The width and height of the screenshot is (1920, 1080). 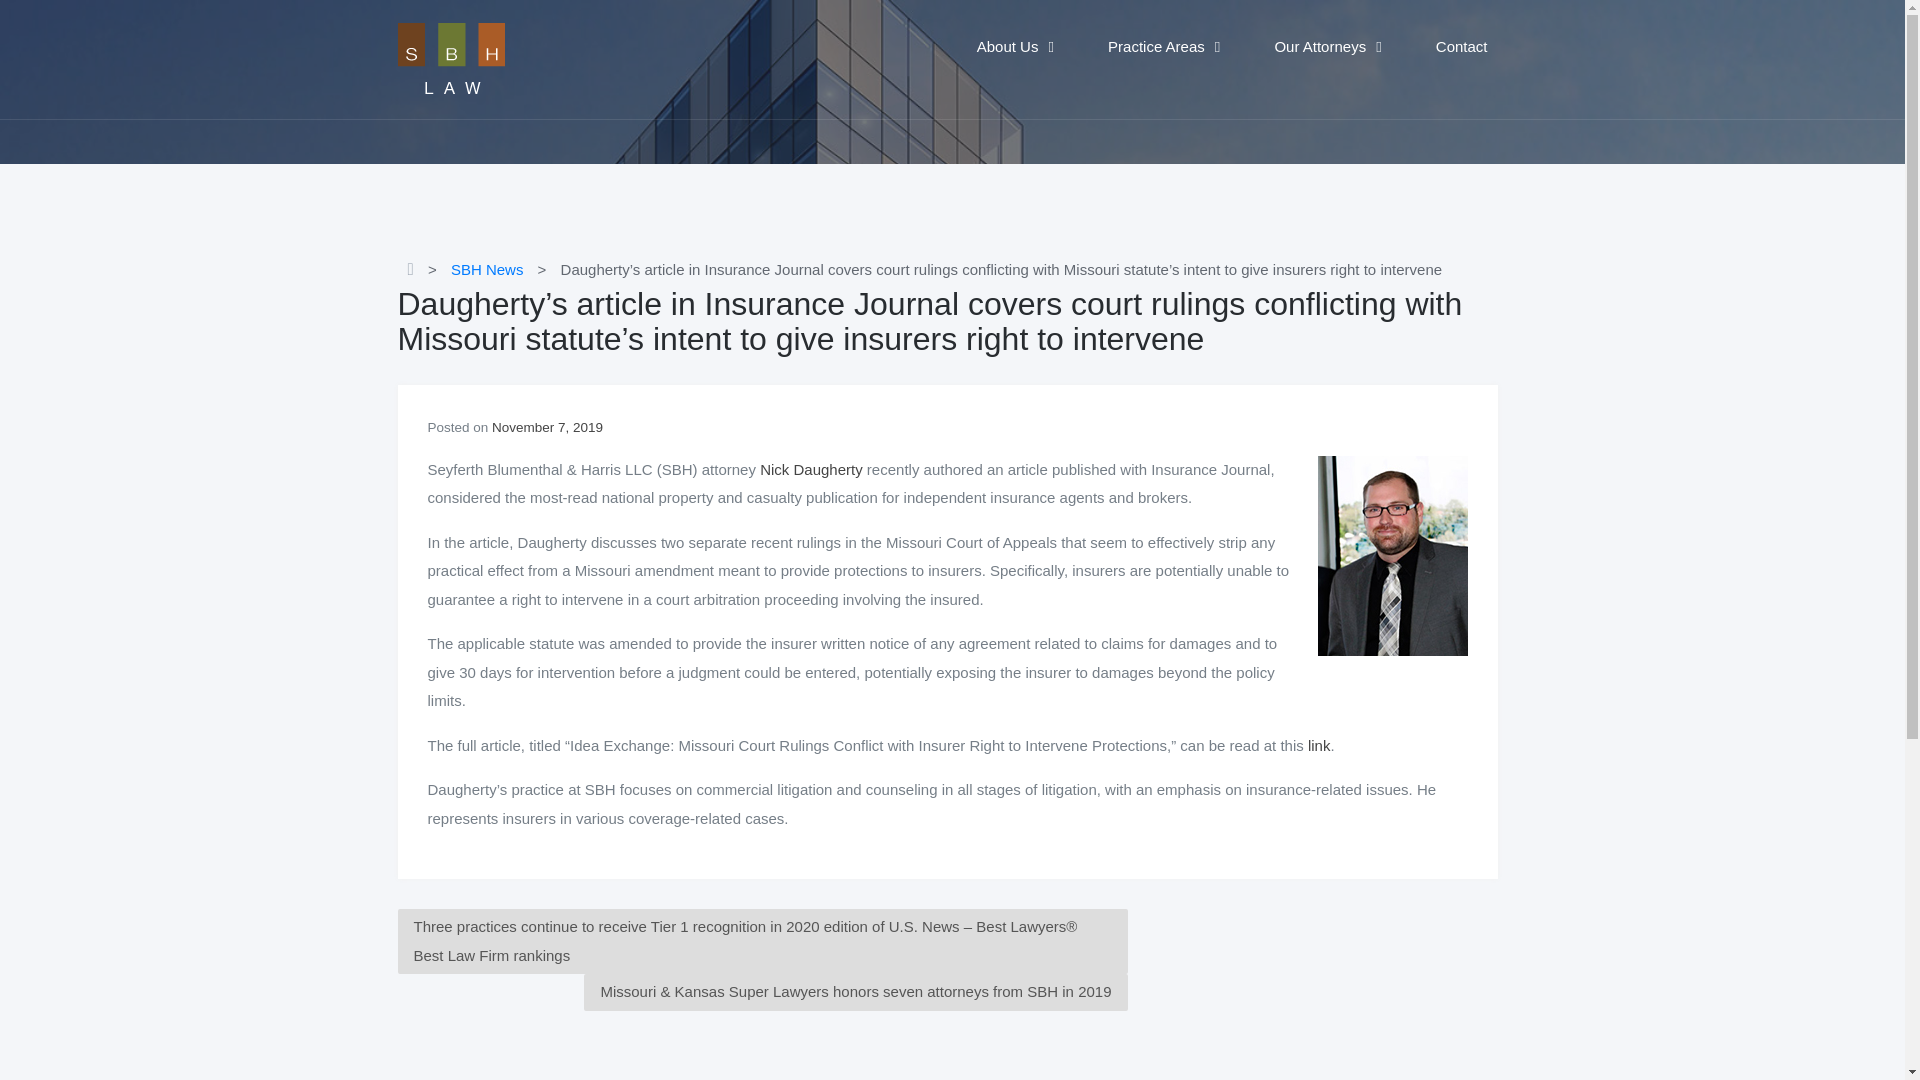 What do you see at coordinates (492, 269) in the screenshot?
I see `Go to the SBH News Category archives.` at bounding box center [492, 269].